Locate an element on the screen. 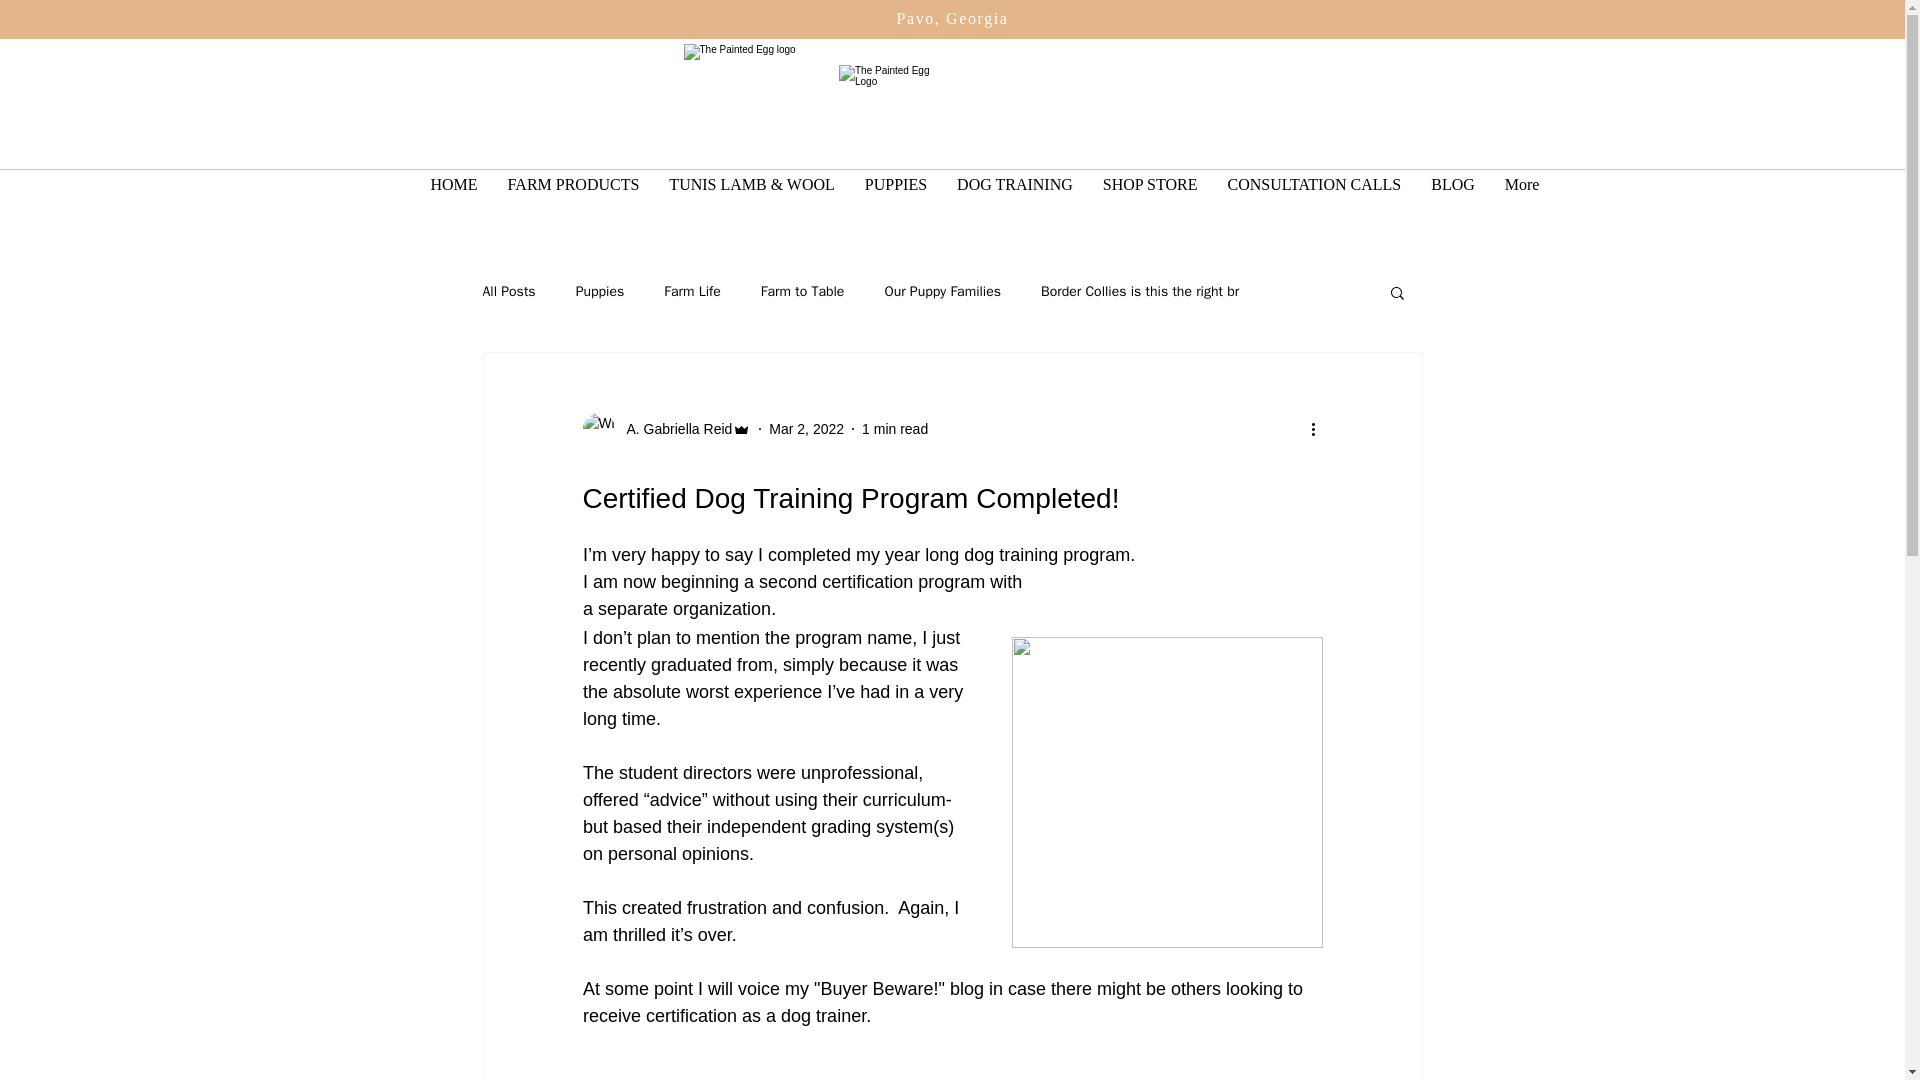  A. Gabriella Reid is located at coordinates (666, 428).